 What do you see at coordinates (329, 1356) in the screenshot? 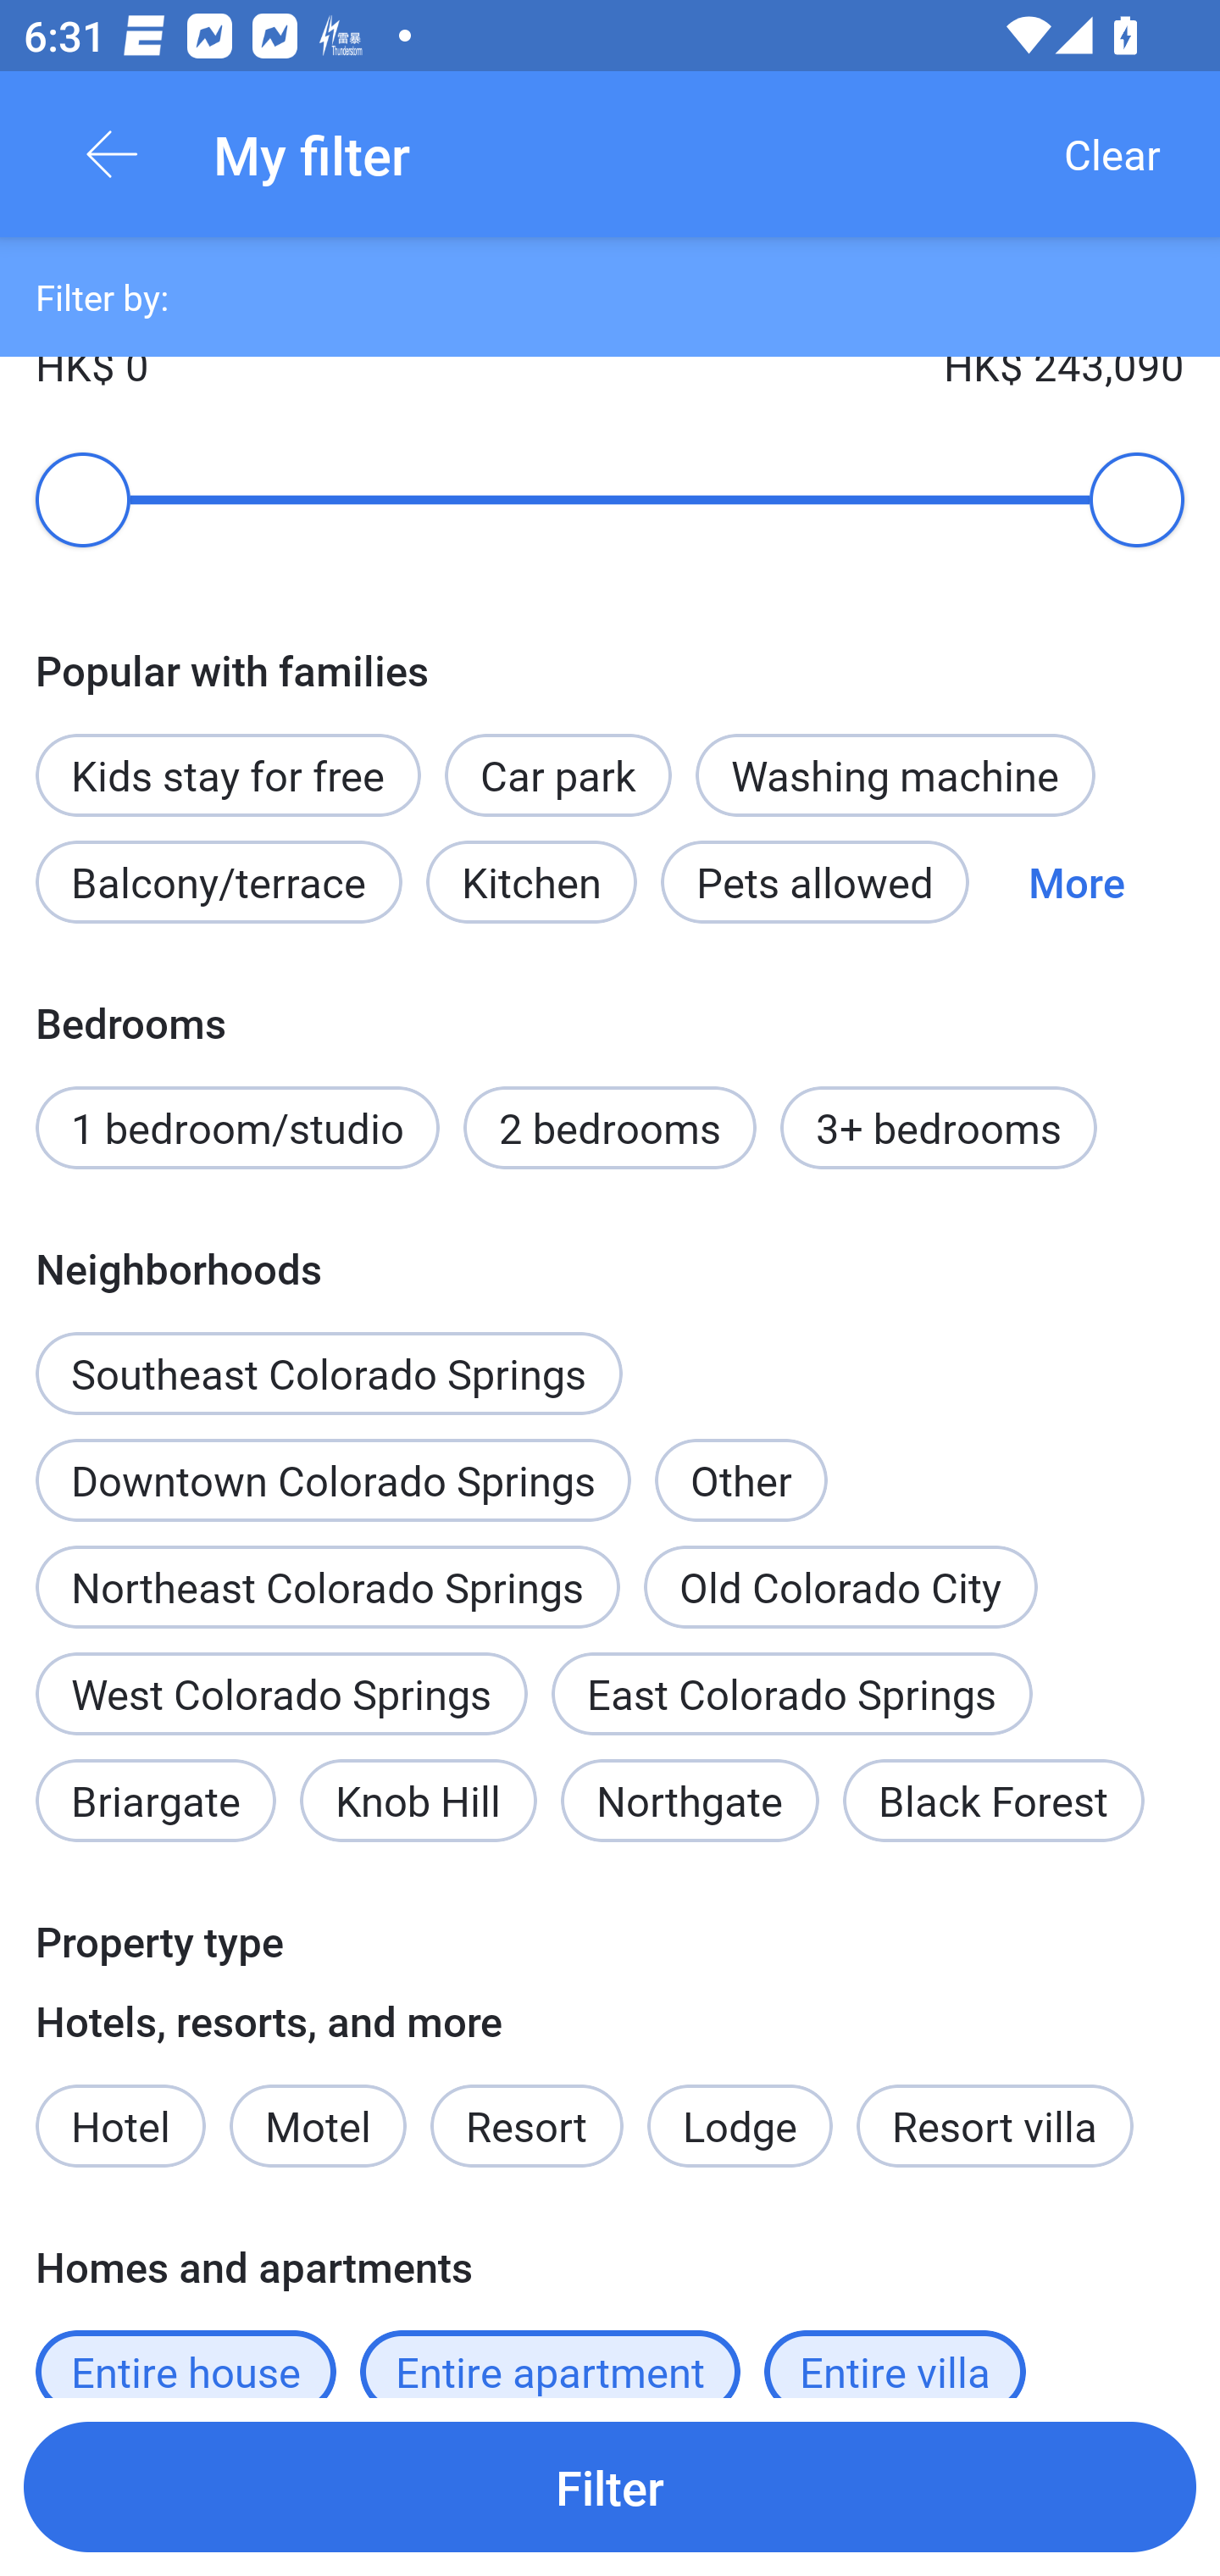
I see `Southeast Colorado Springs` at bounding box center [329, 1356].